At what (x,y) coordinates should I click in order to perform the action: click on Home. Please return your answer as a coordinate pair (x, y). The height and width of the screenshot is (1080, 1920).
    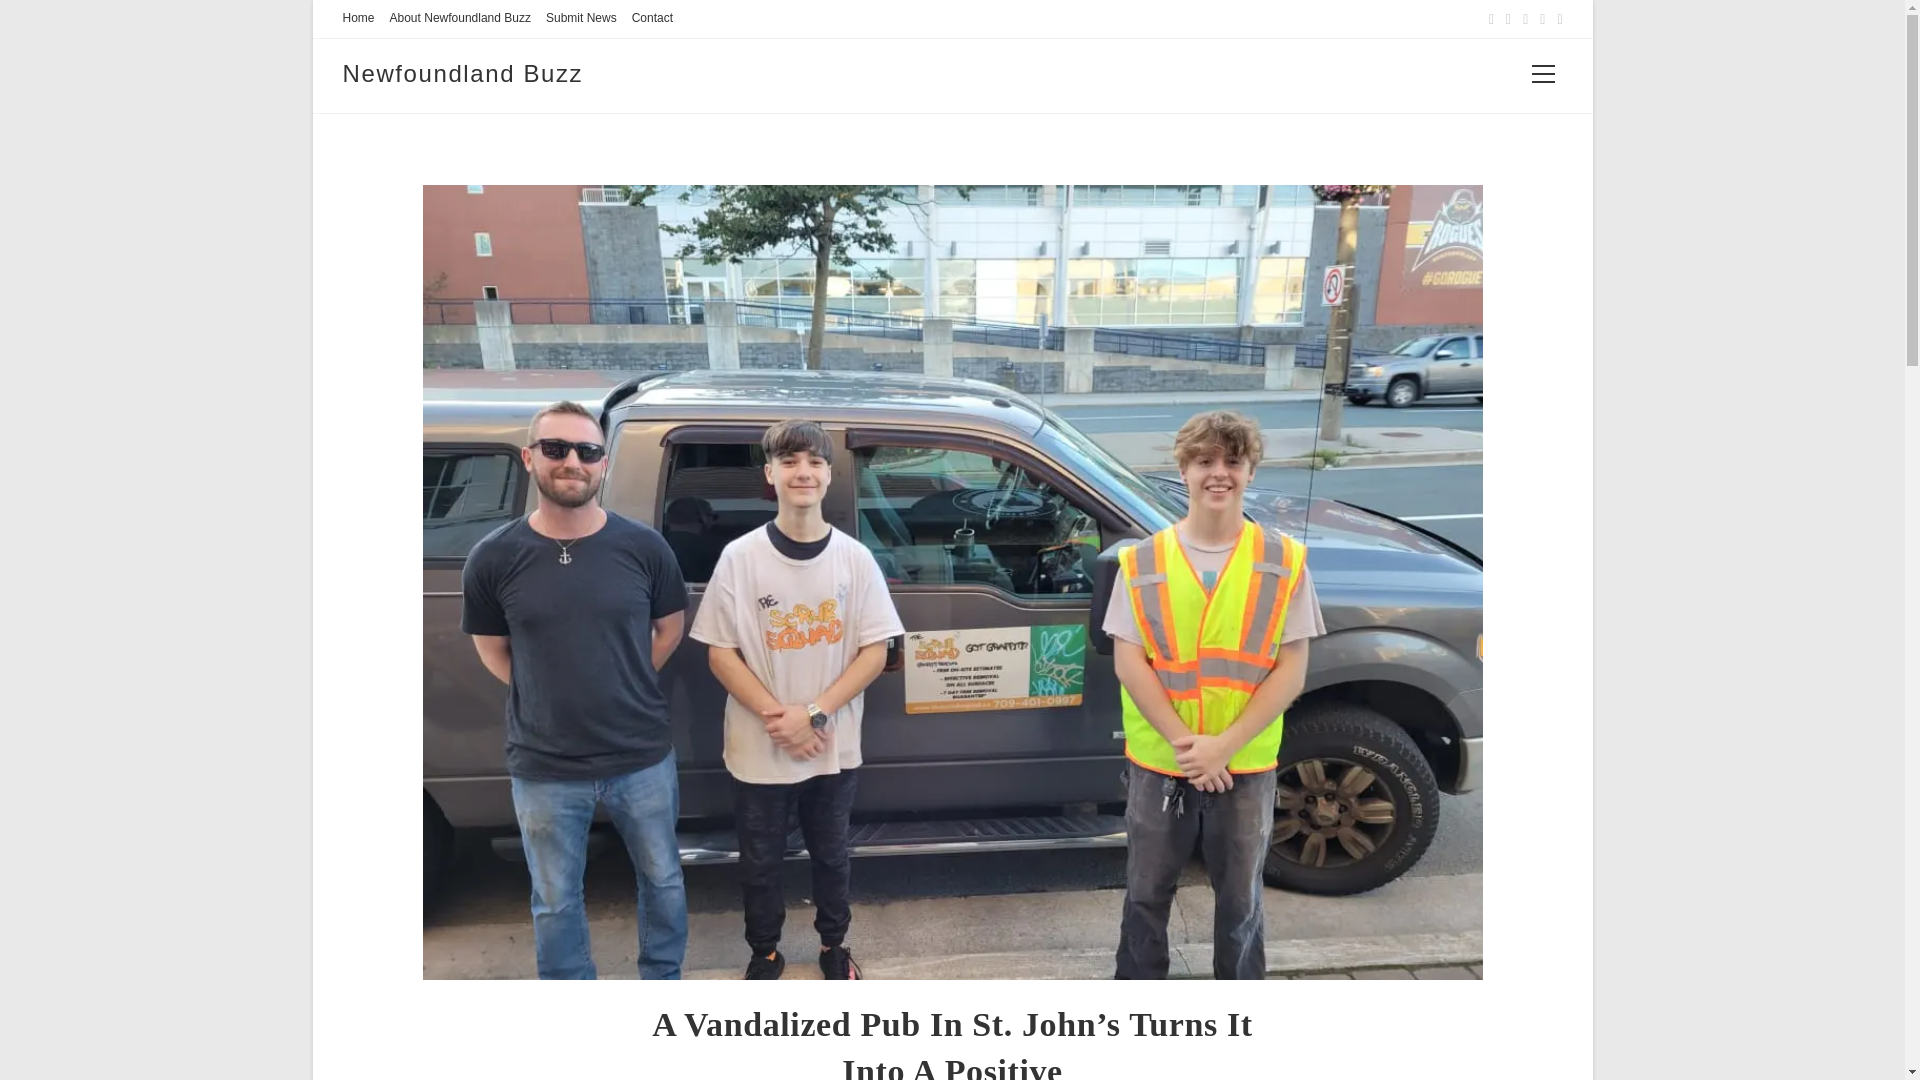
    Looking at the image, I should click on (358, 18).